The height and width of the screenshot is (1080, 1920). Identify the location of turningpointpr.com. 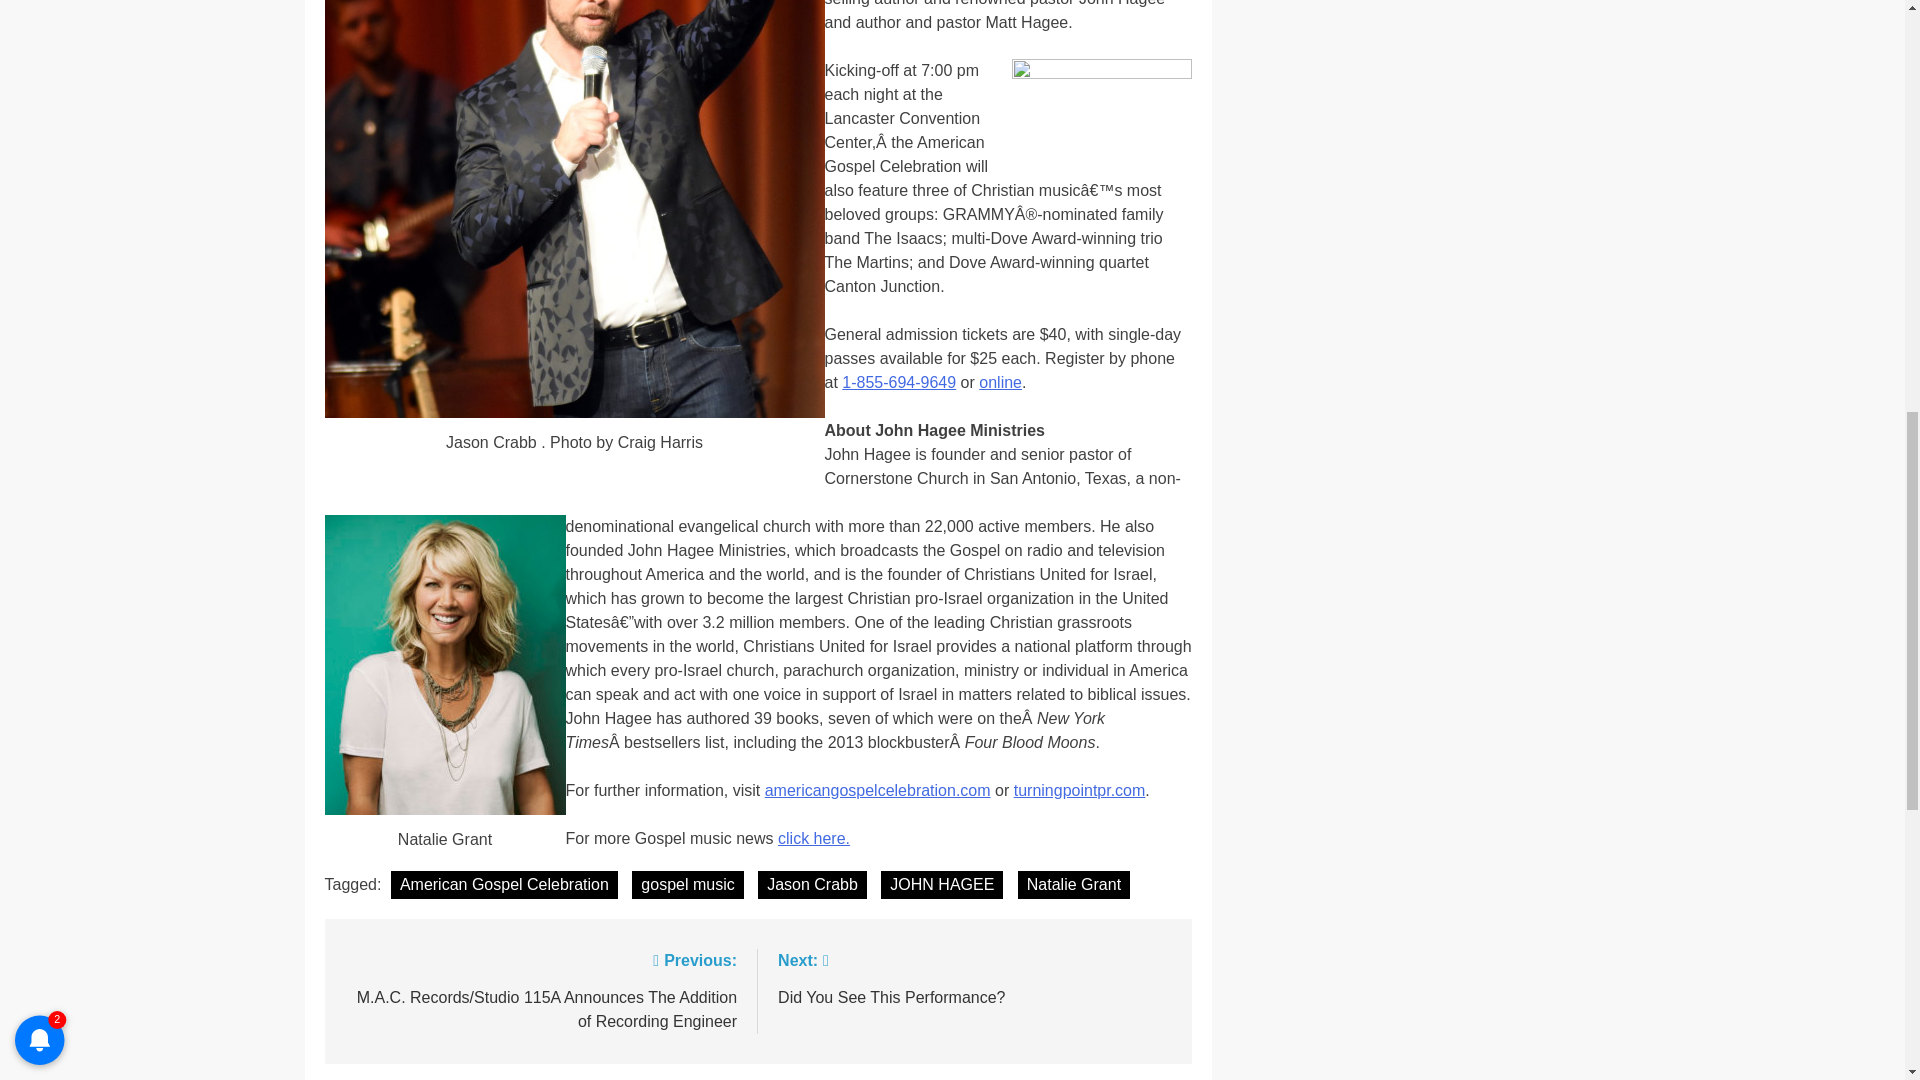
(1080, 790).